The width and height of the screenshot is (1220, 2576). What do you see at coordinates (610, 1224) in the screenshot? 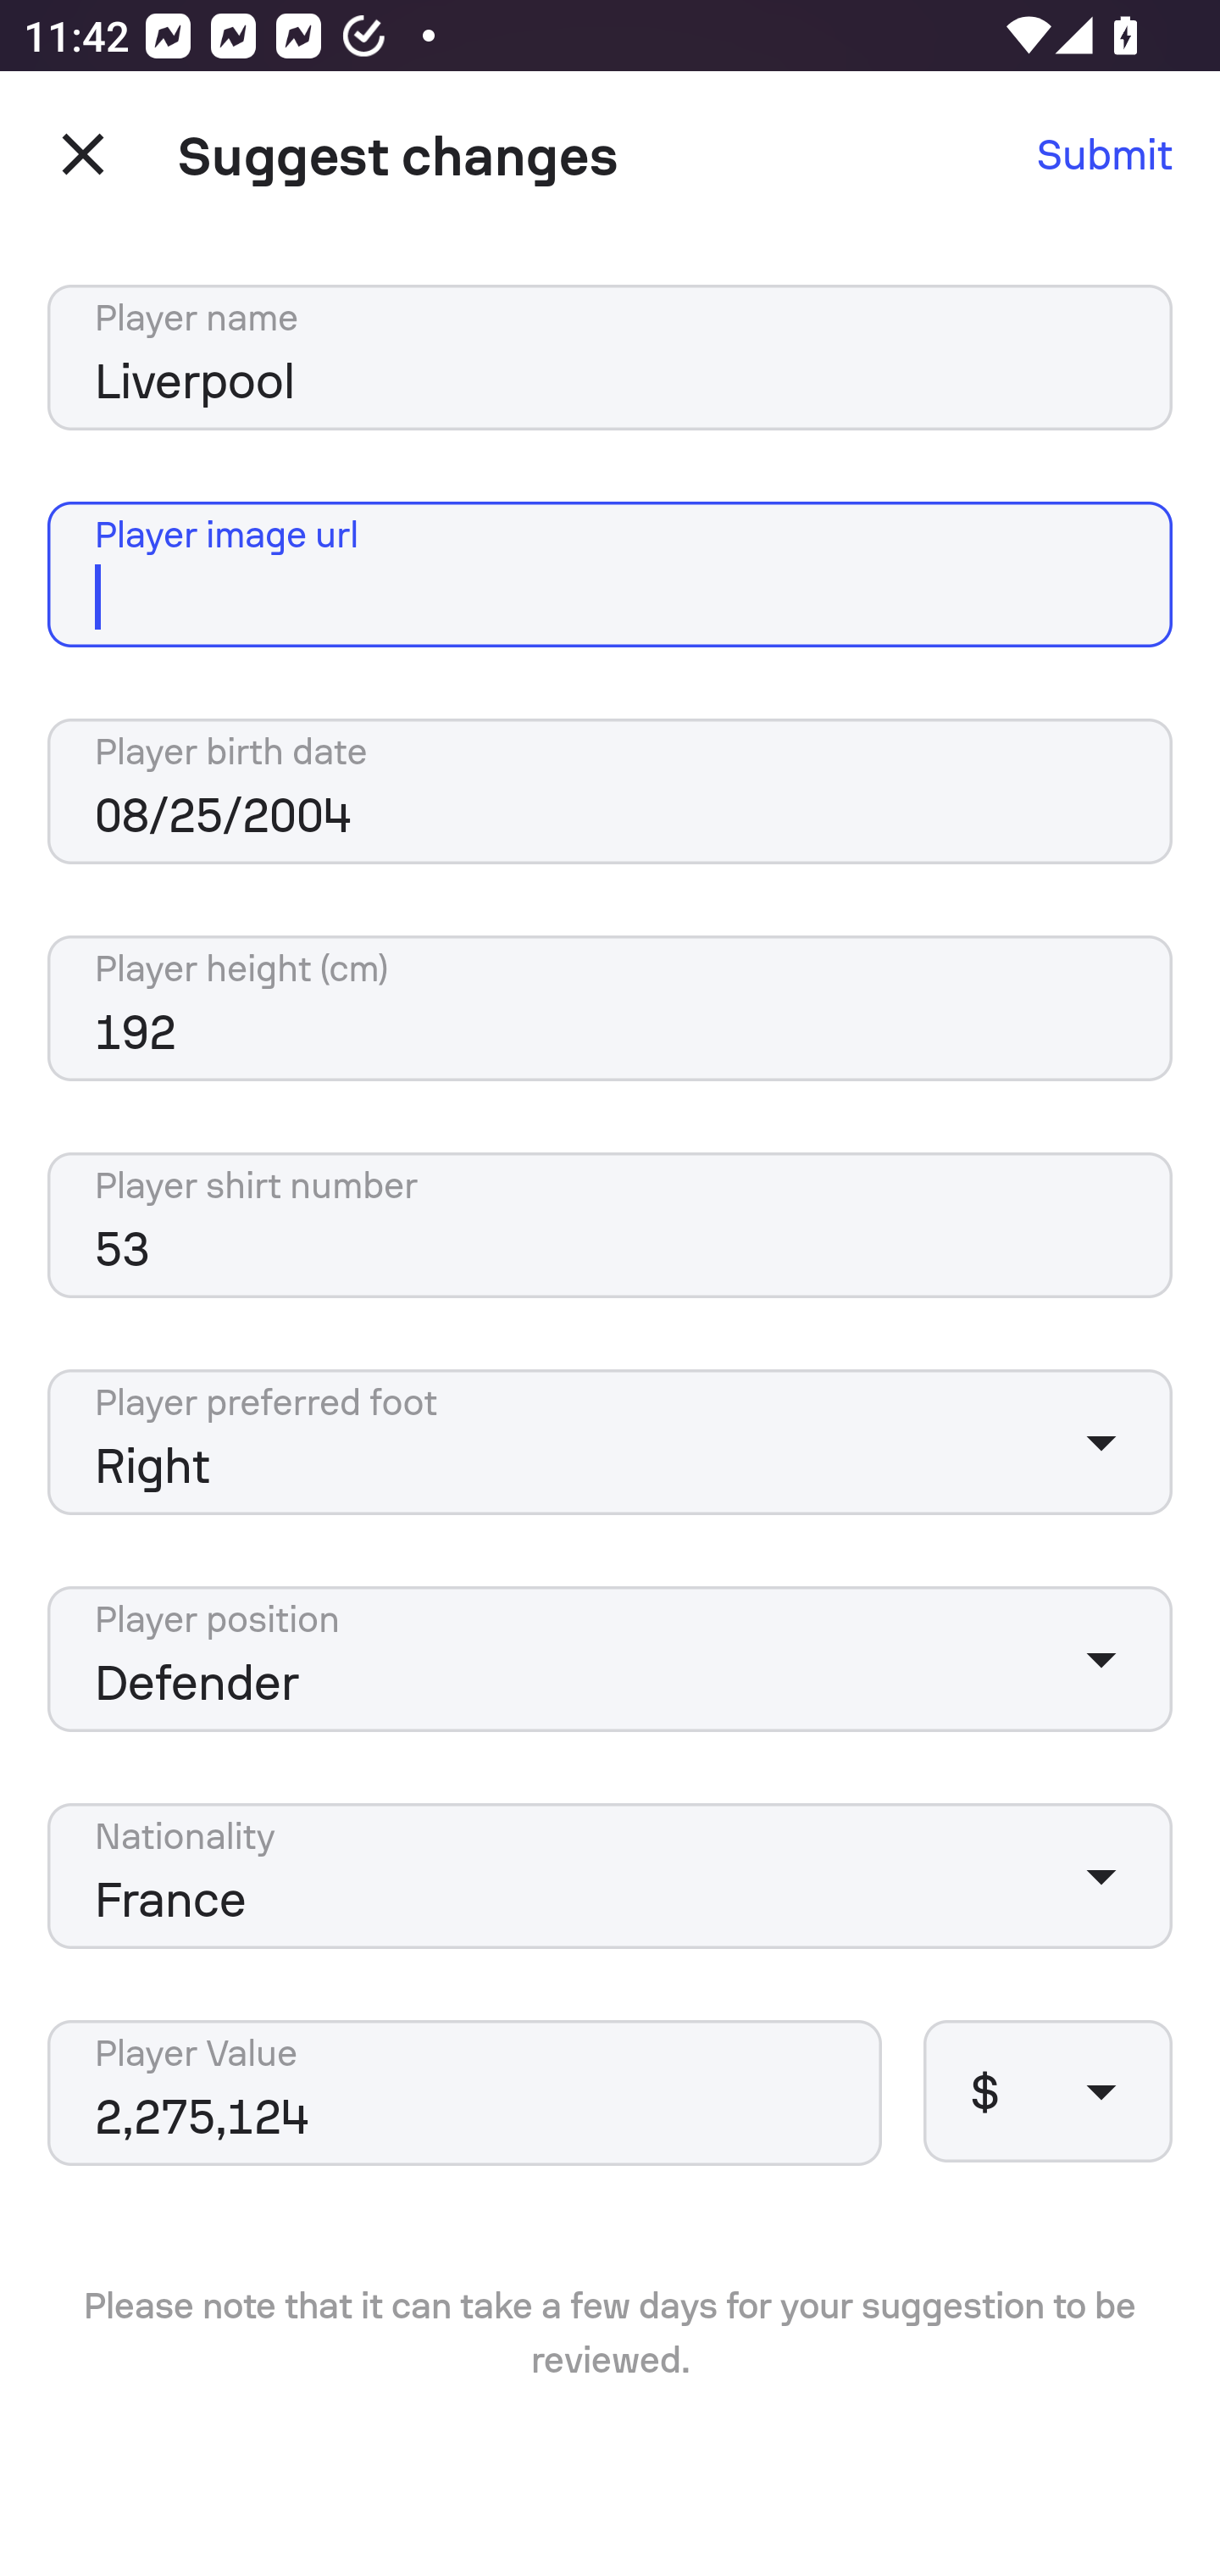
I see `53` at bounding box center [610, 1224].